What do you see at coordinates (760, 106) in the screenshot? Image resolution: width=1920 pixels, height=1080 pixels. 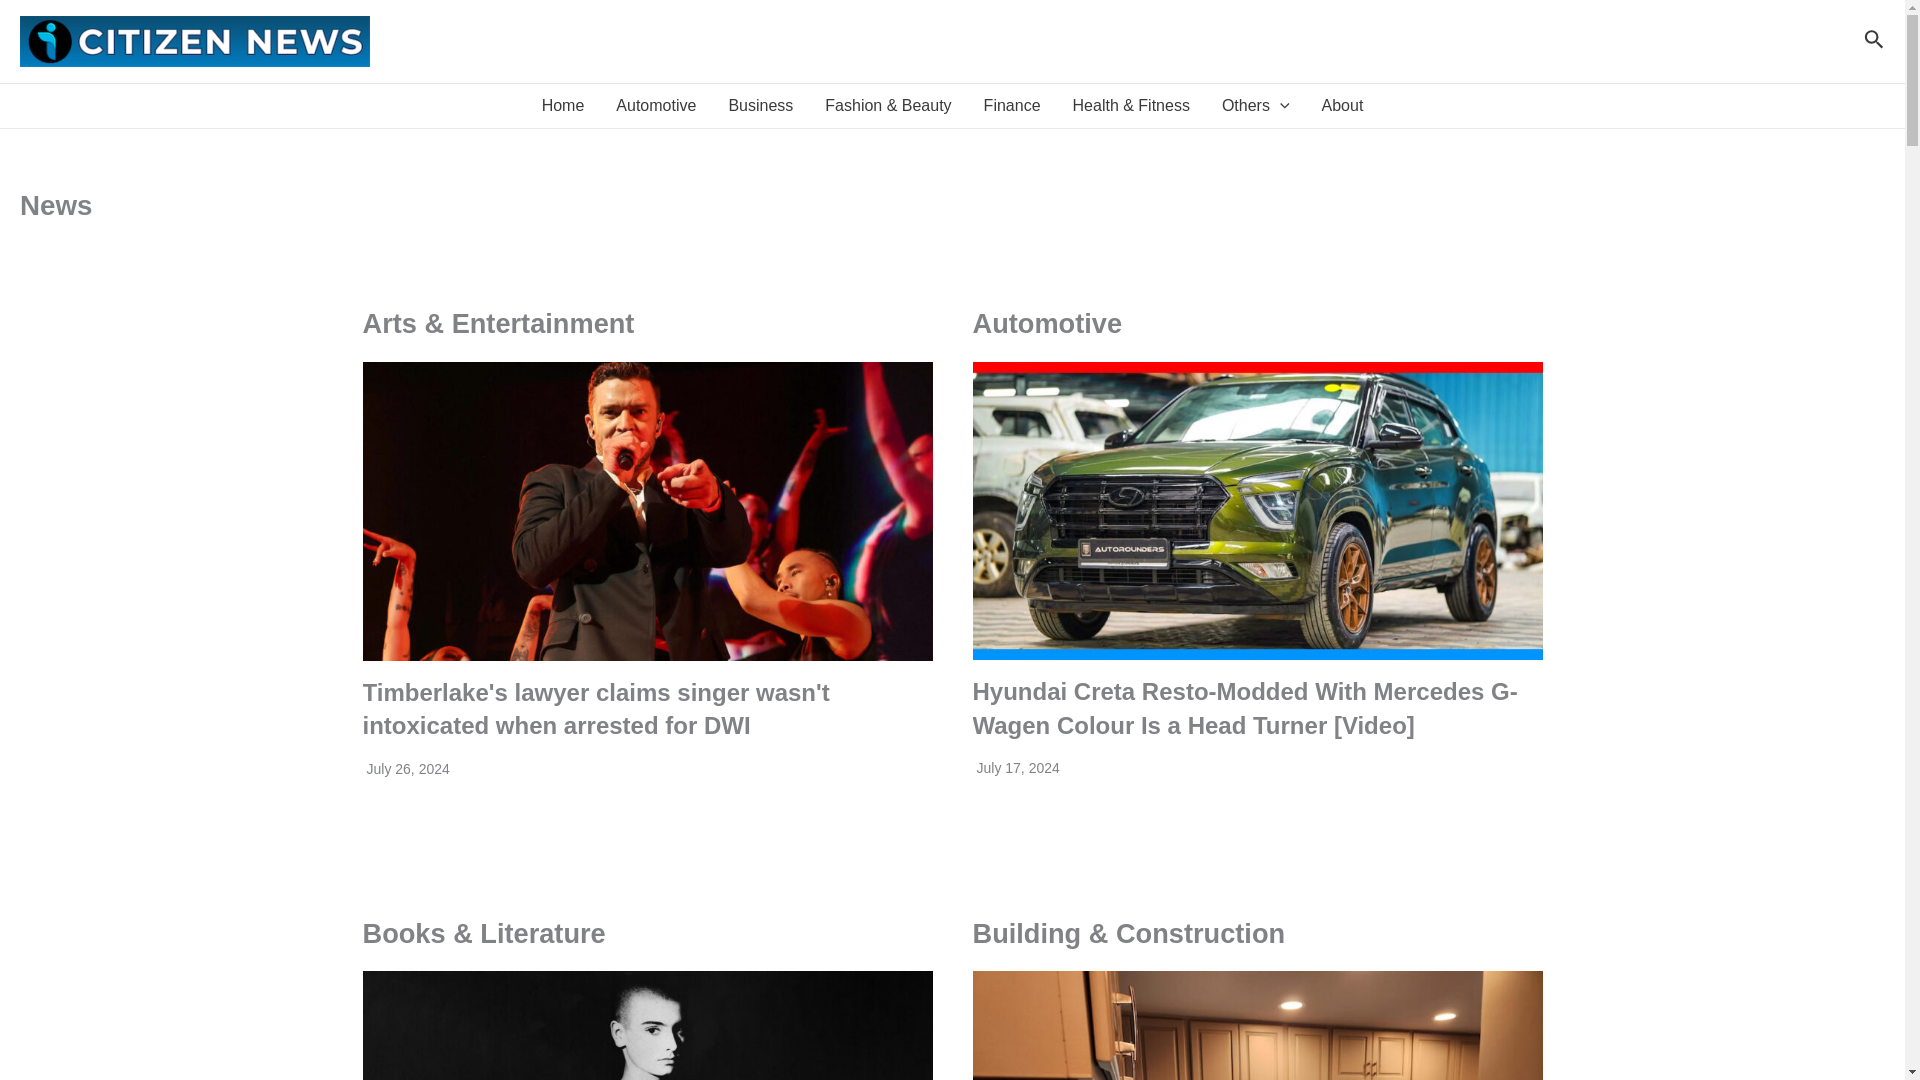 I see `Business` at bounding box center [760, 106].